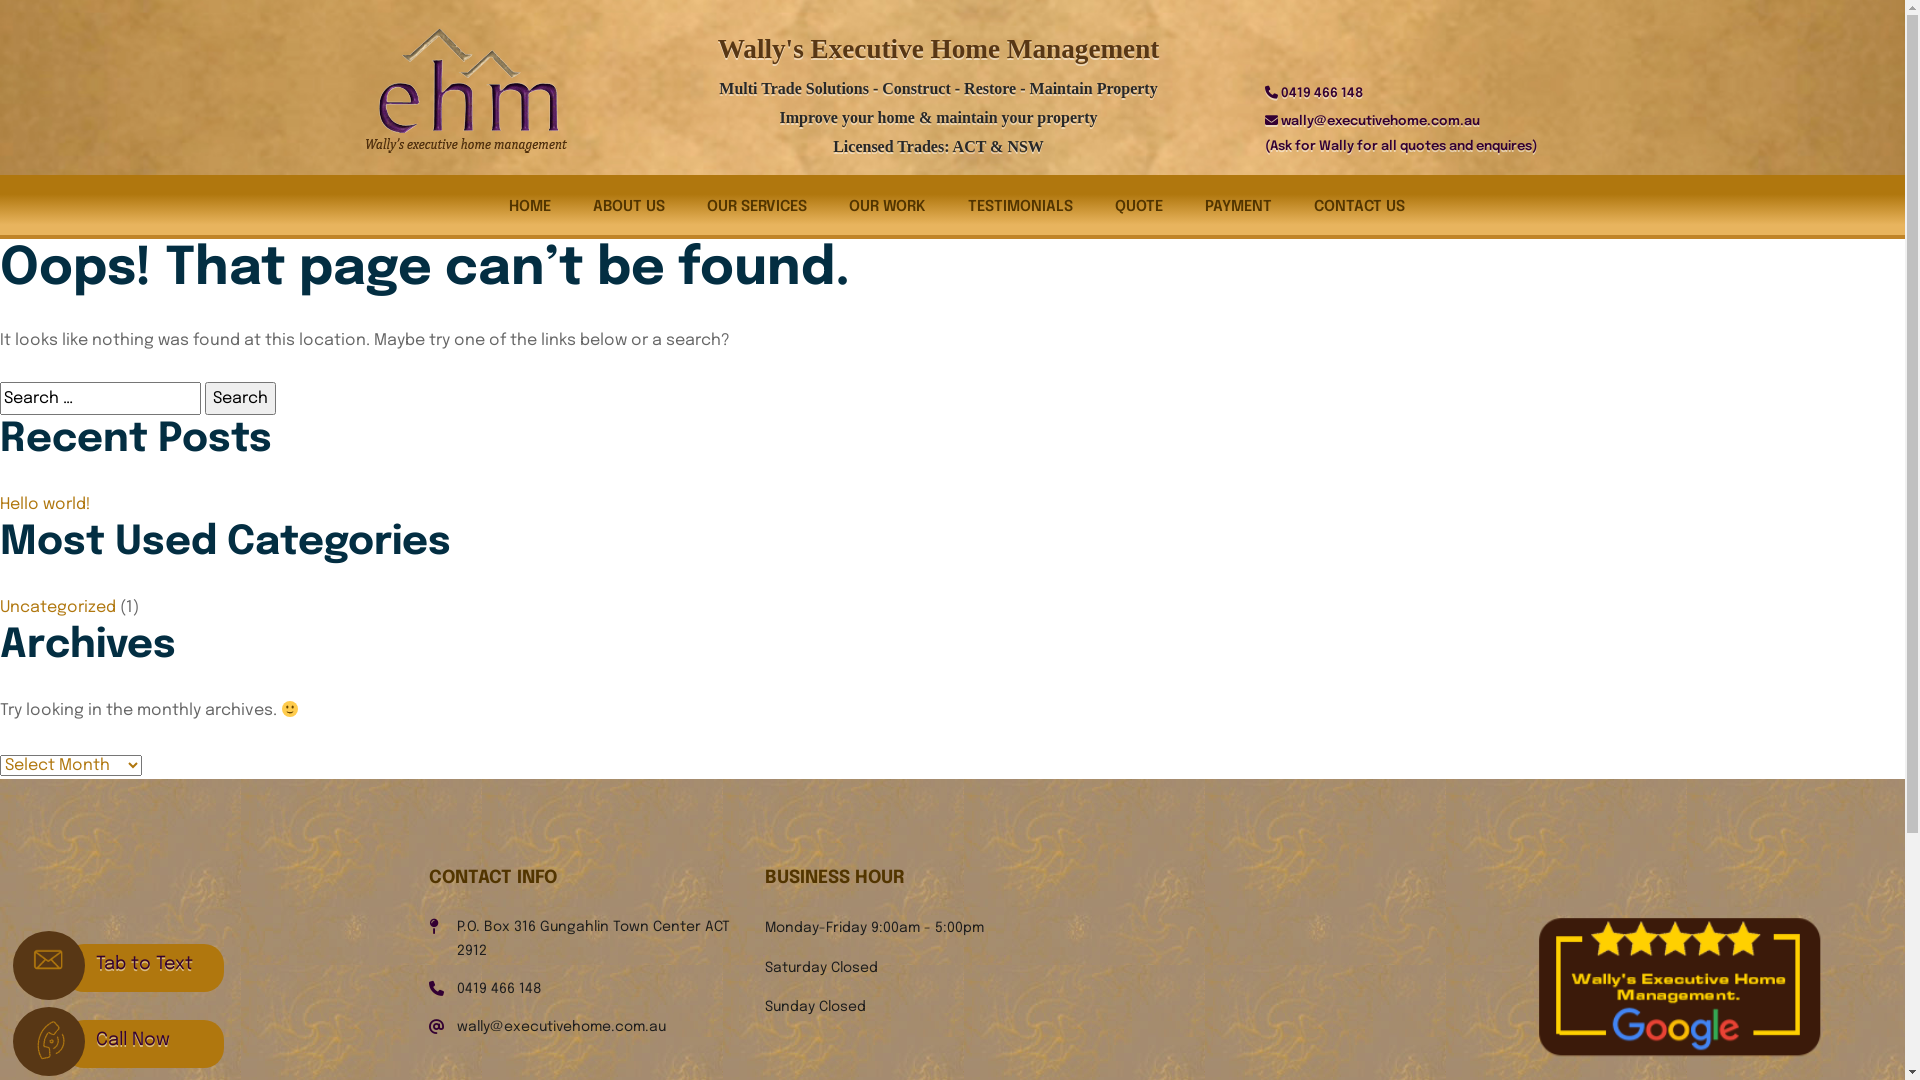 The image size is (1920, 1080). I want to click on Search, so click(240, 398).